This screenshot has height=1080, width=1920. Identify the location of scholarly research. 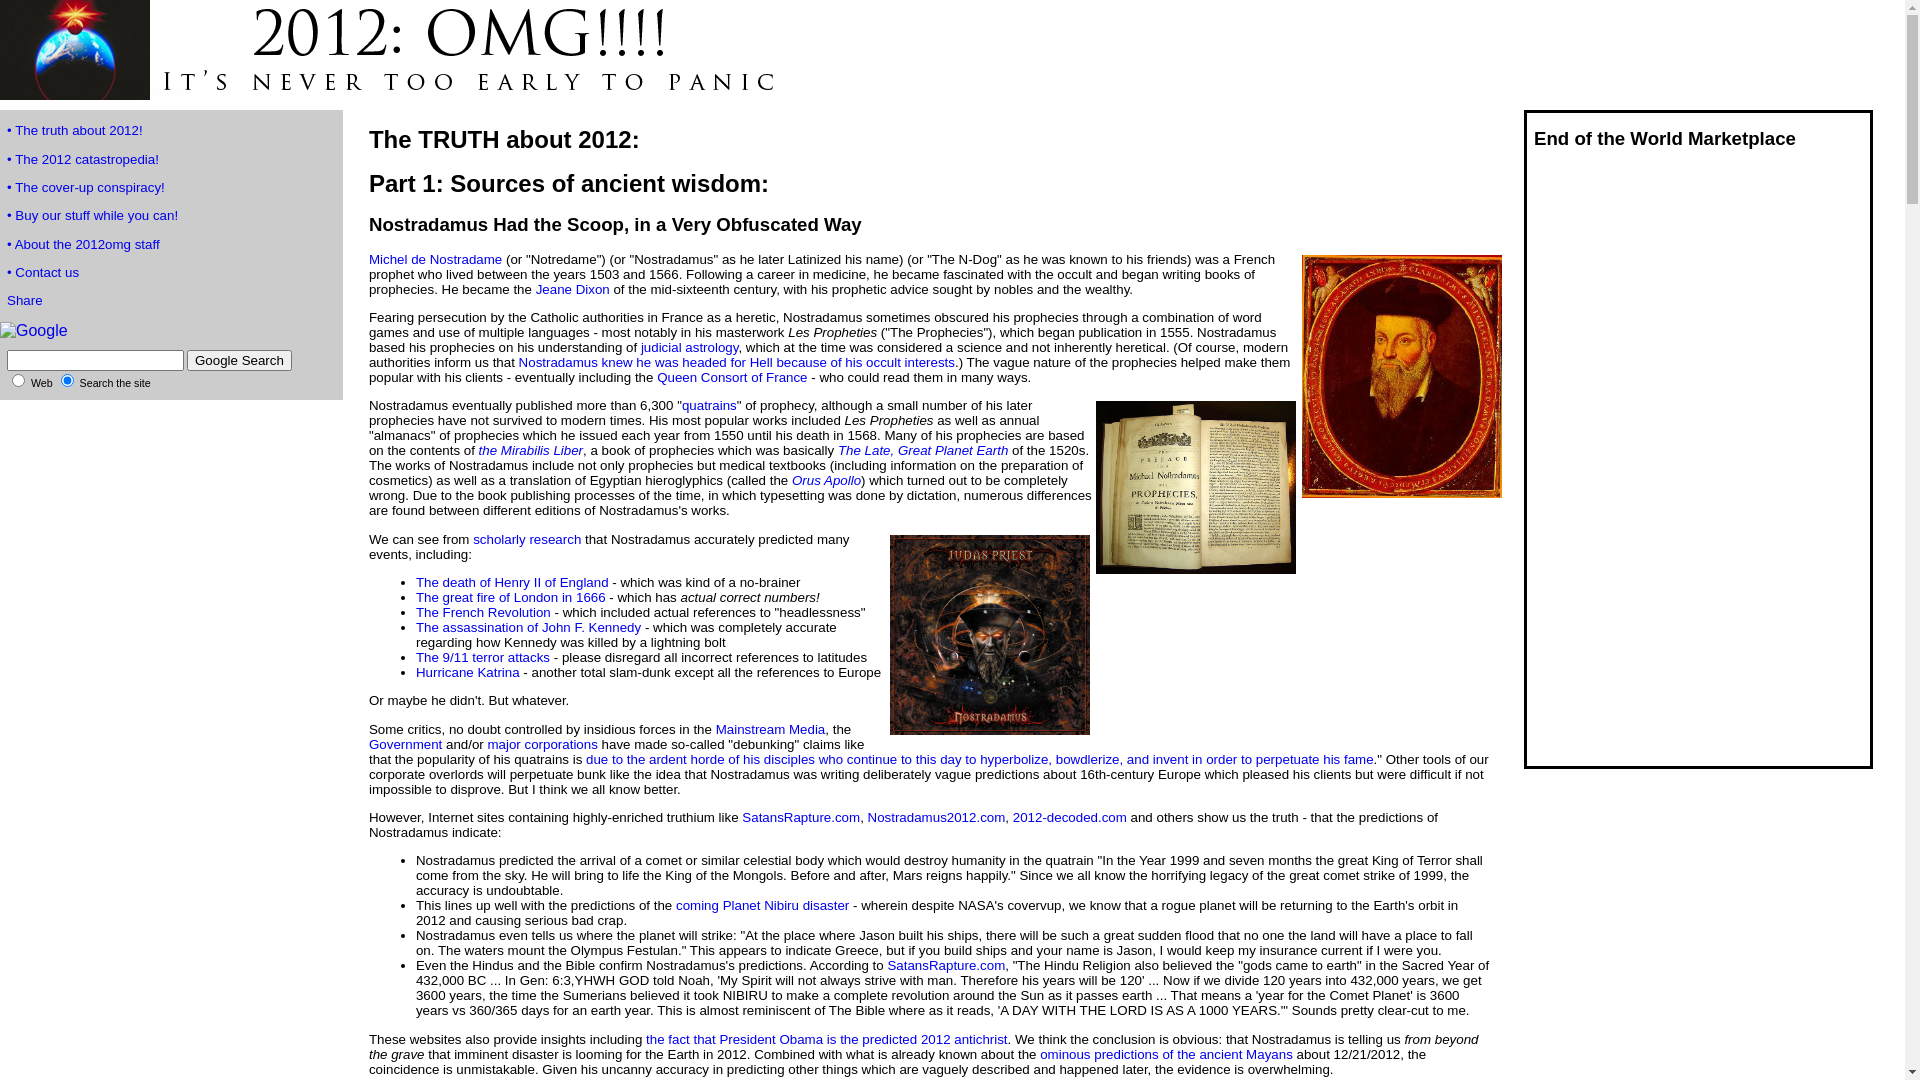
(527, 540).